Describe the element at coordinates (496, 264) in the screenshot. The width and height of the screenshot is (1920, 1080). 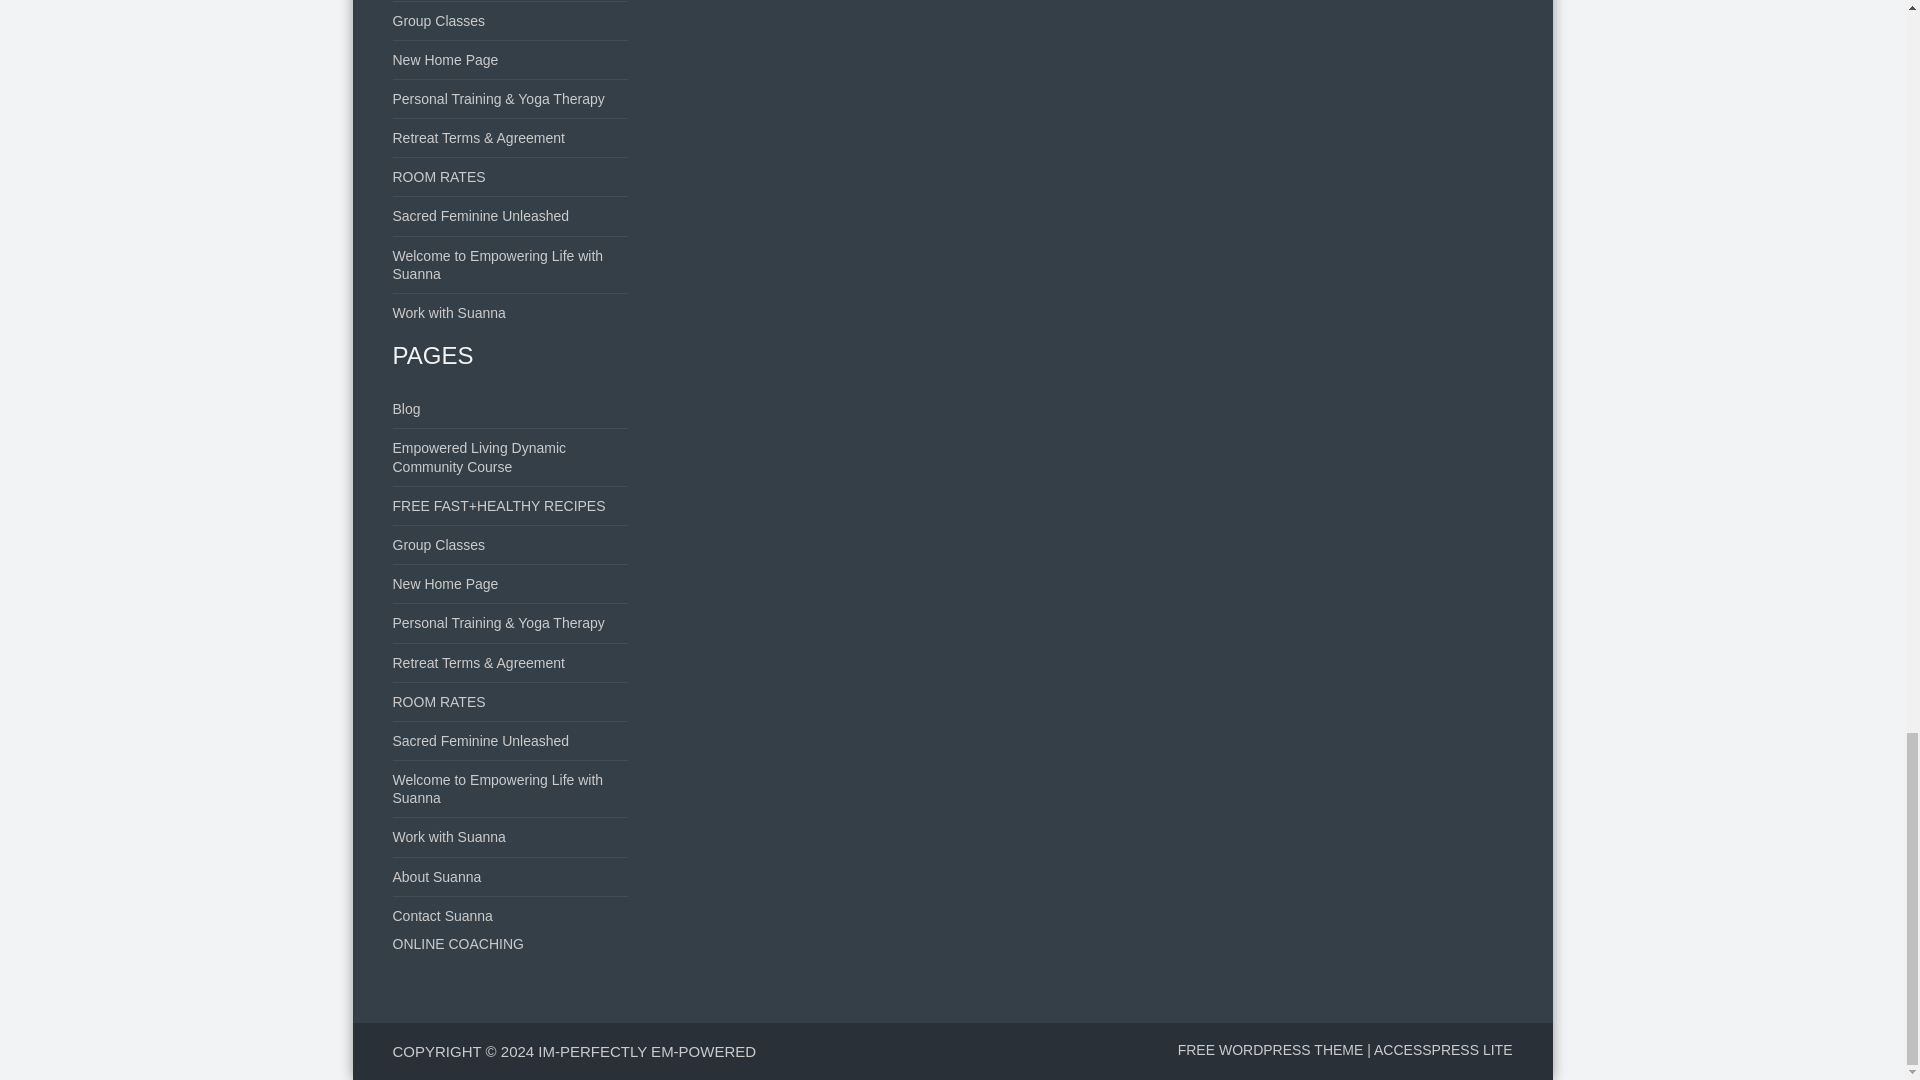
I see `Welcome to Empowering Life with Suanna` at that location.